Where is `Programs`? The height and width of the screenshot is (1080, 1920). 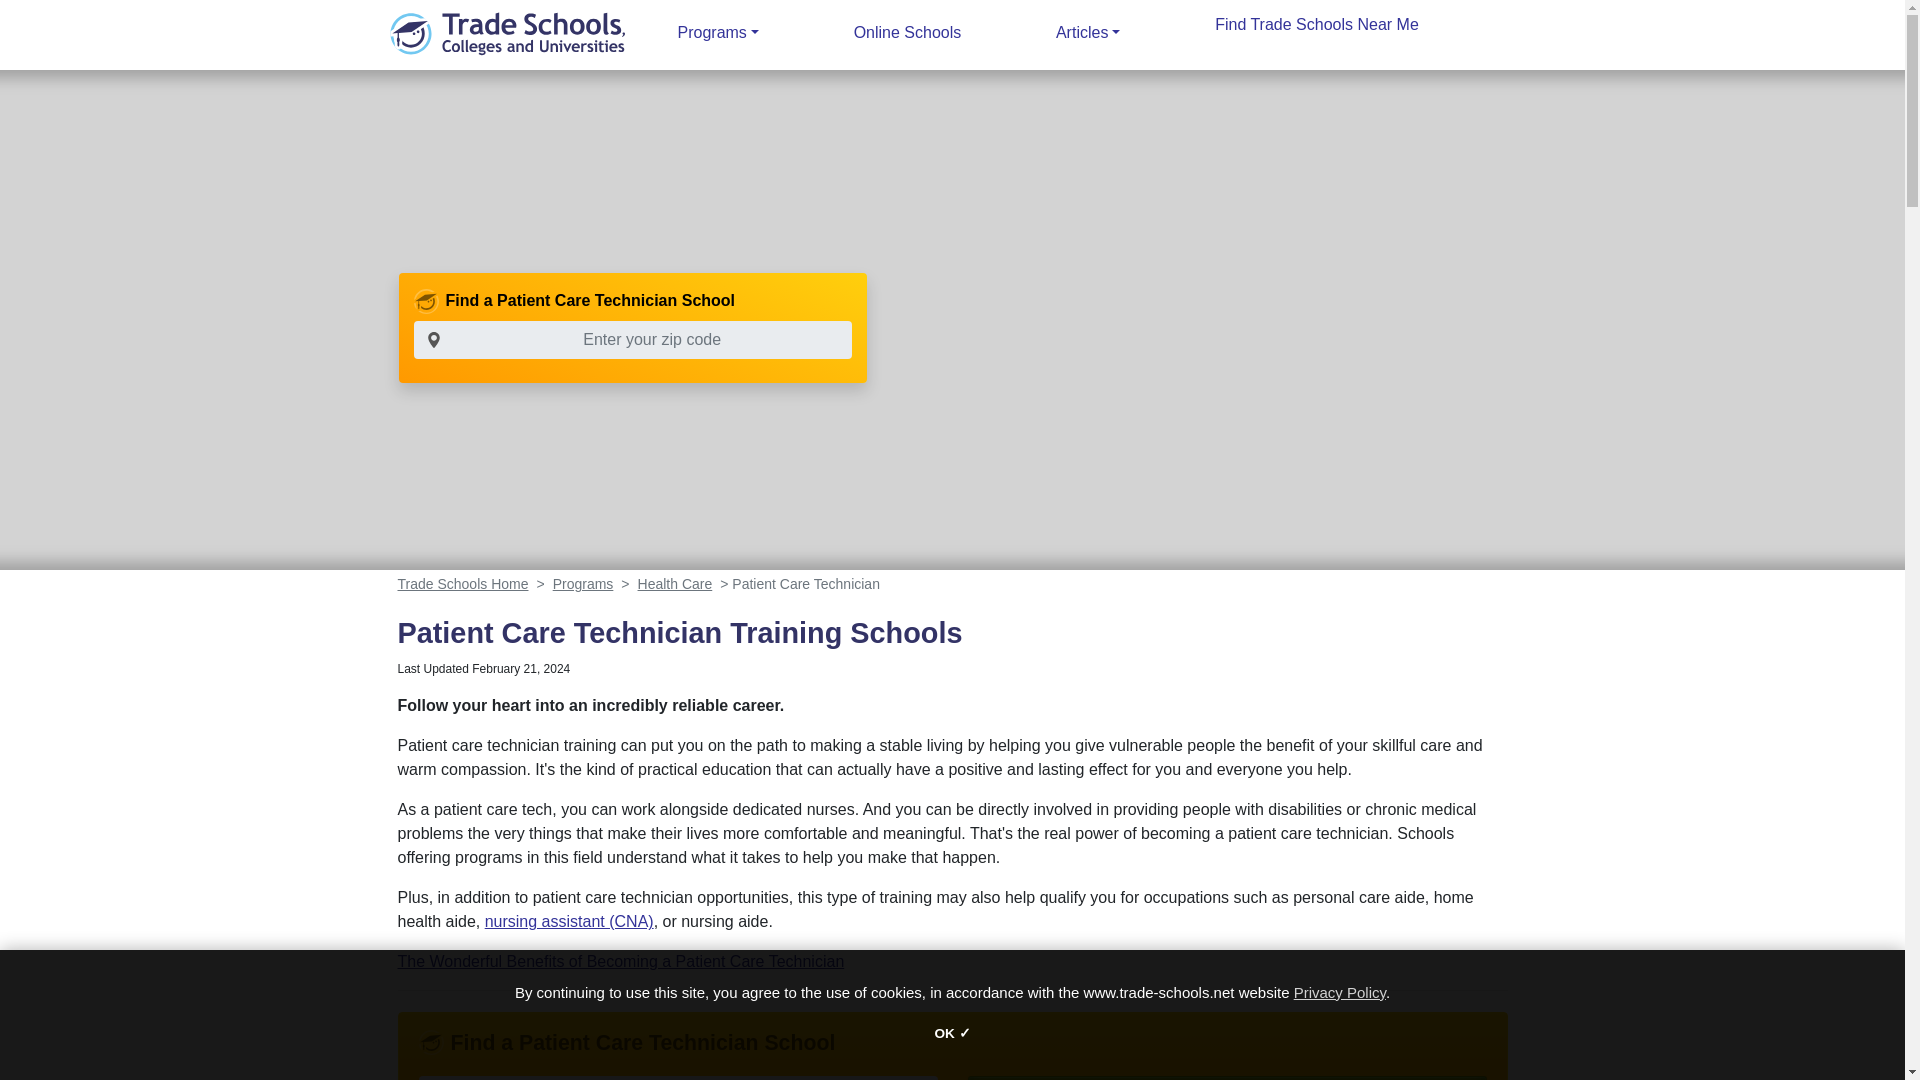
Programs is located at coordinates (718, 32).